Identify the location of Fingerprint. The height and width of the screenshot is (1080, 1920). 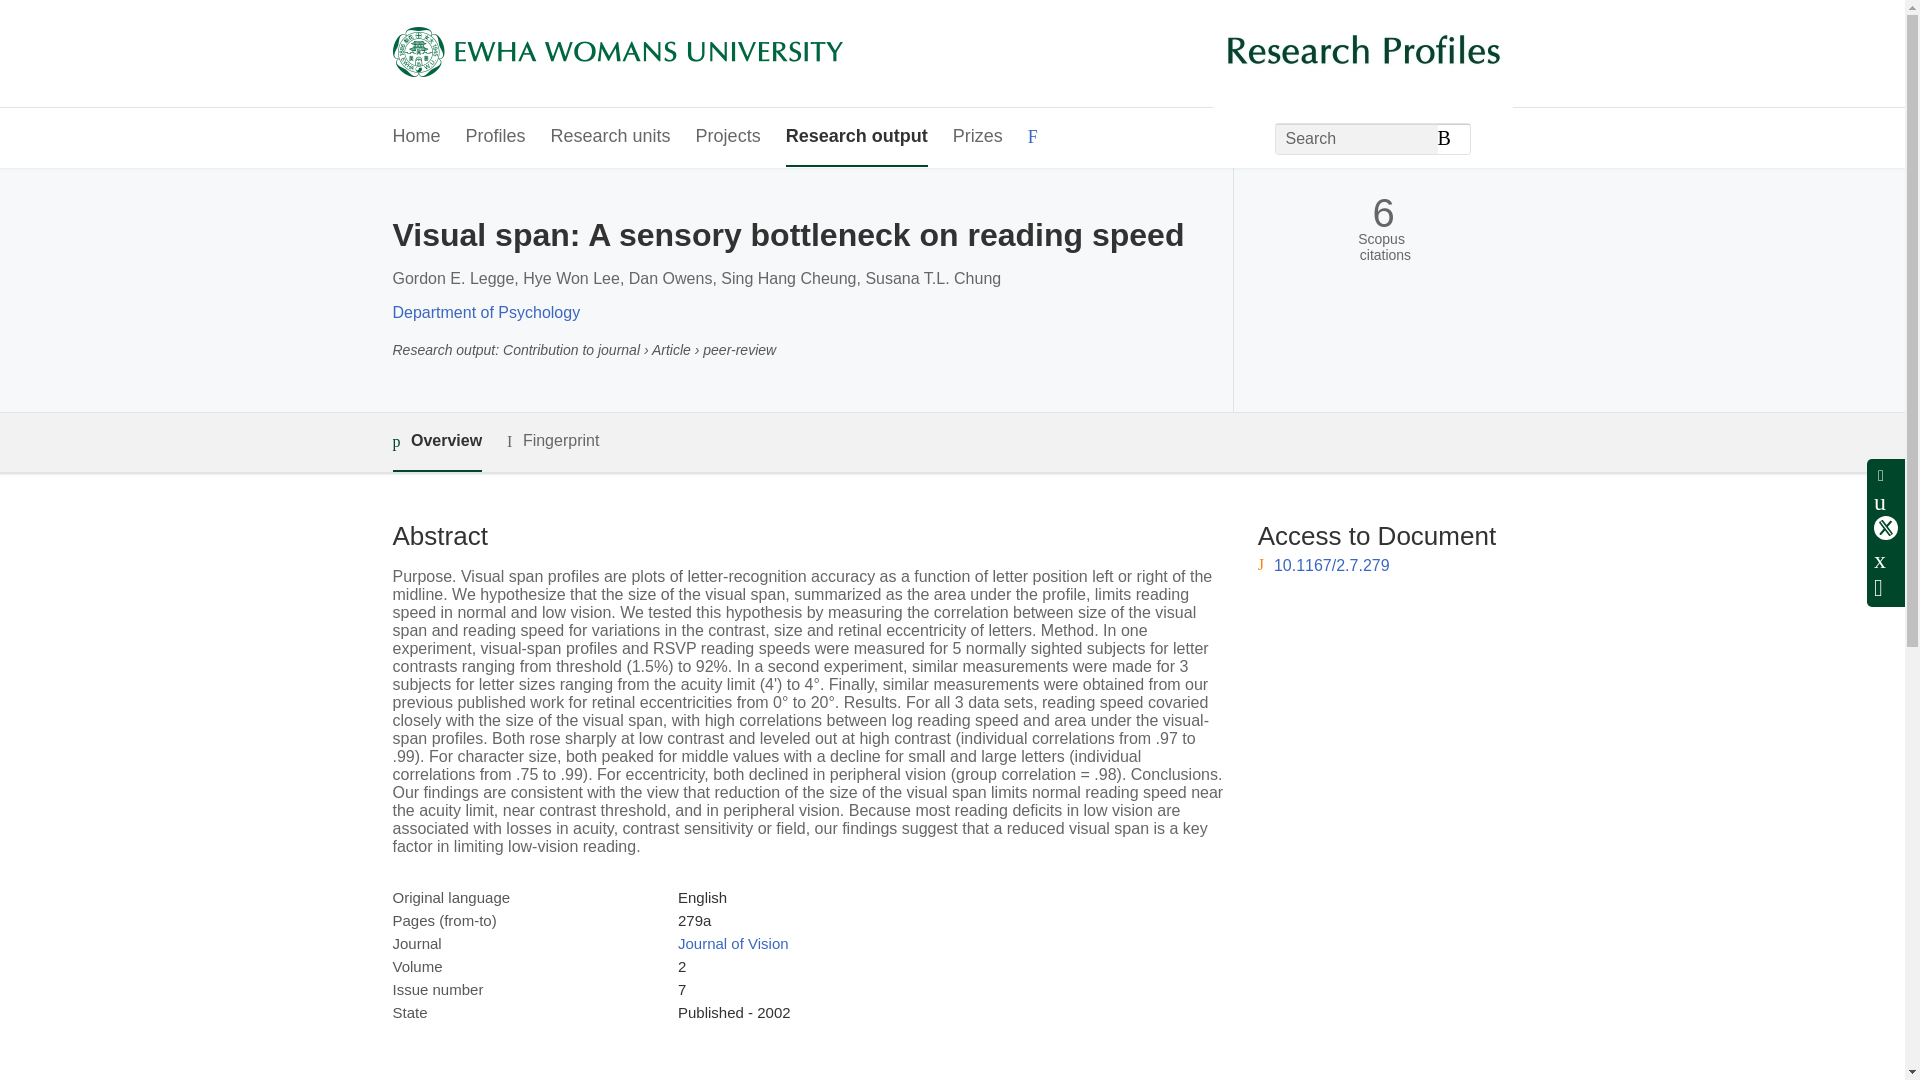
(552, 440).